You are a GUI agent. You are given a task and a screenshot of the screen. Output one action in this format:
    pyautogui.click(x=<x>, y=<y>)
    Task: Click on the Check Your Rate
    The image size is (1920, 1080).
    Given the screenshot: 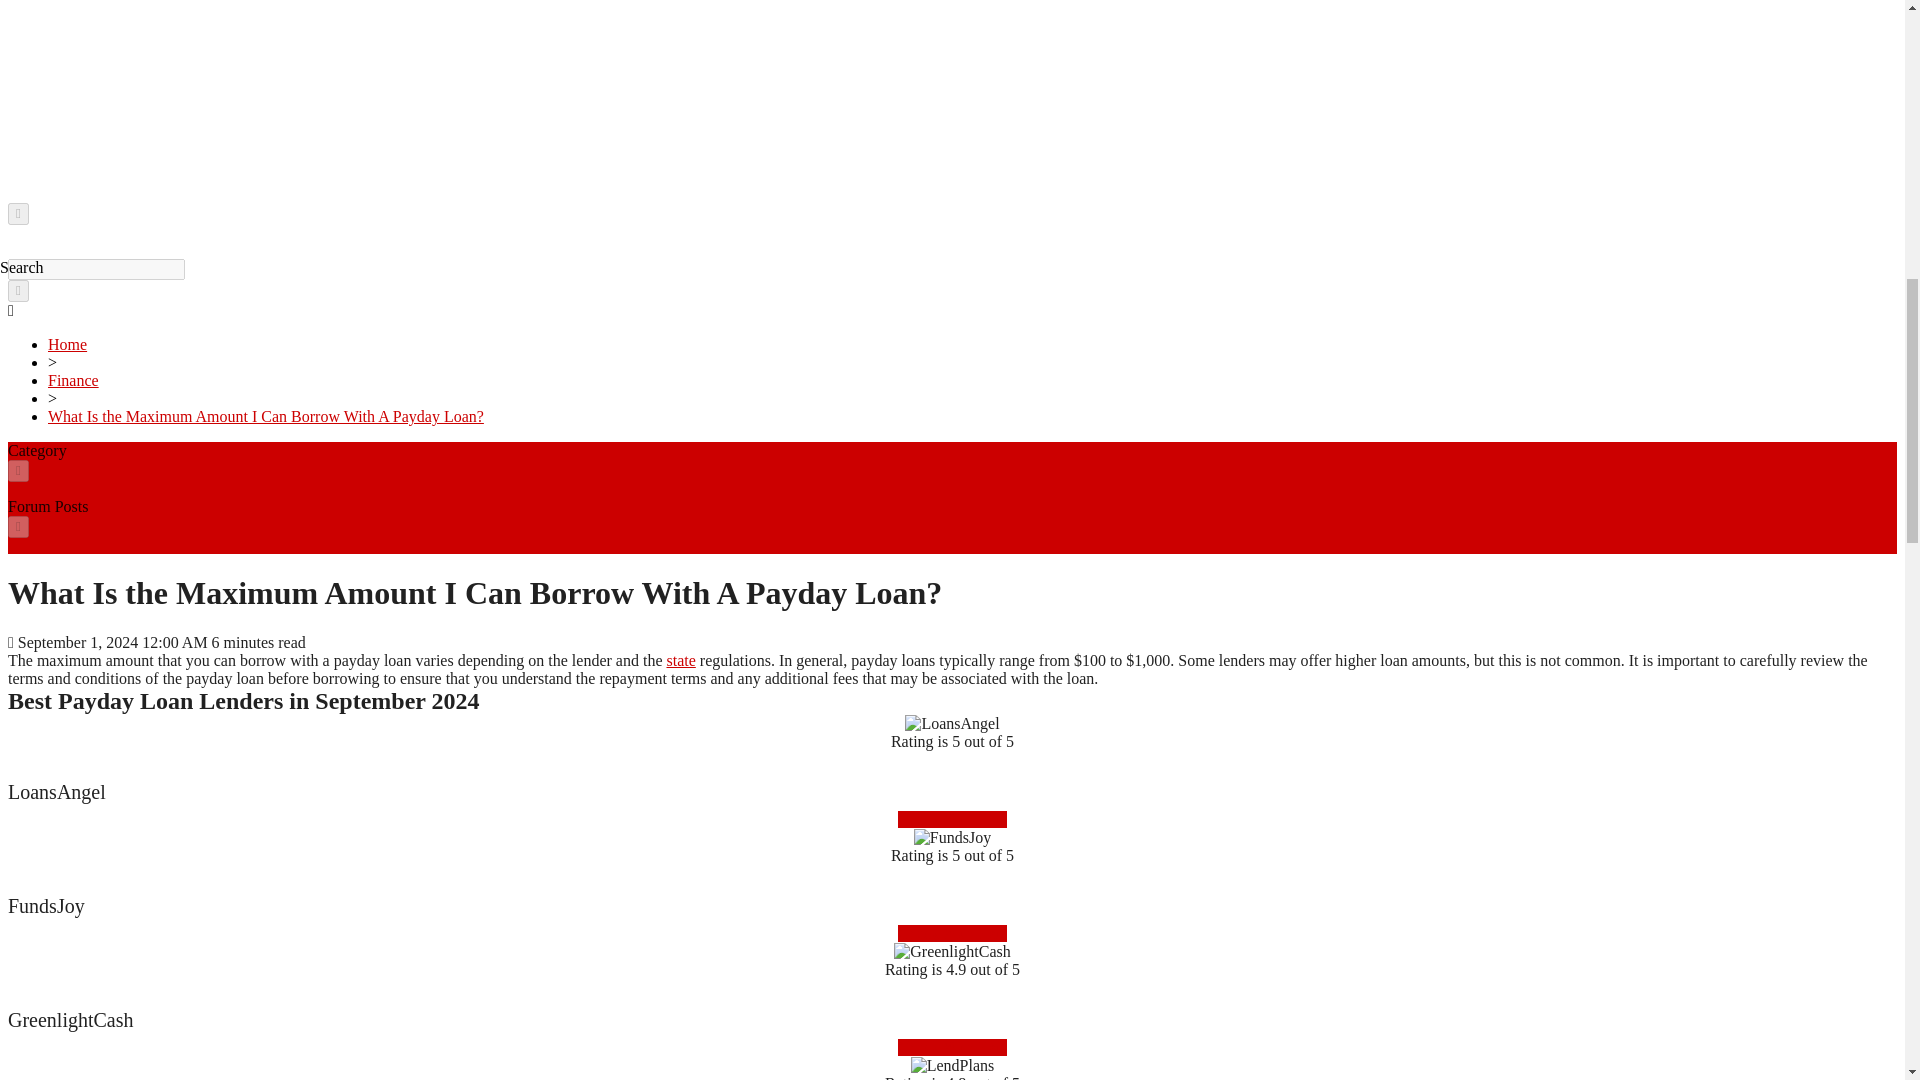 What is the action you would take?
    pyautogui.click(x=952, y=1047)
    